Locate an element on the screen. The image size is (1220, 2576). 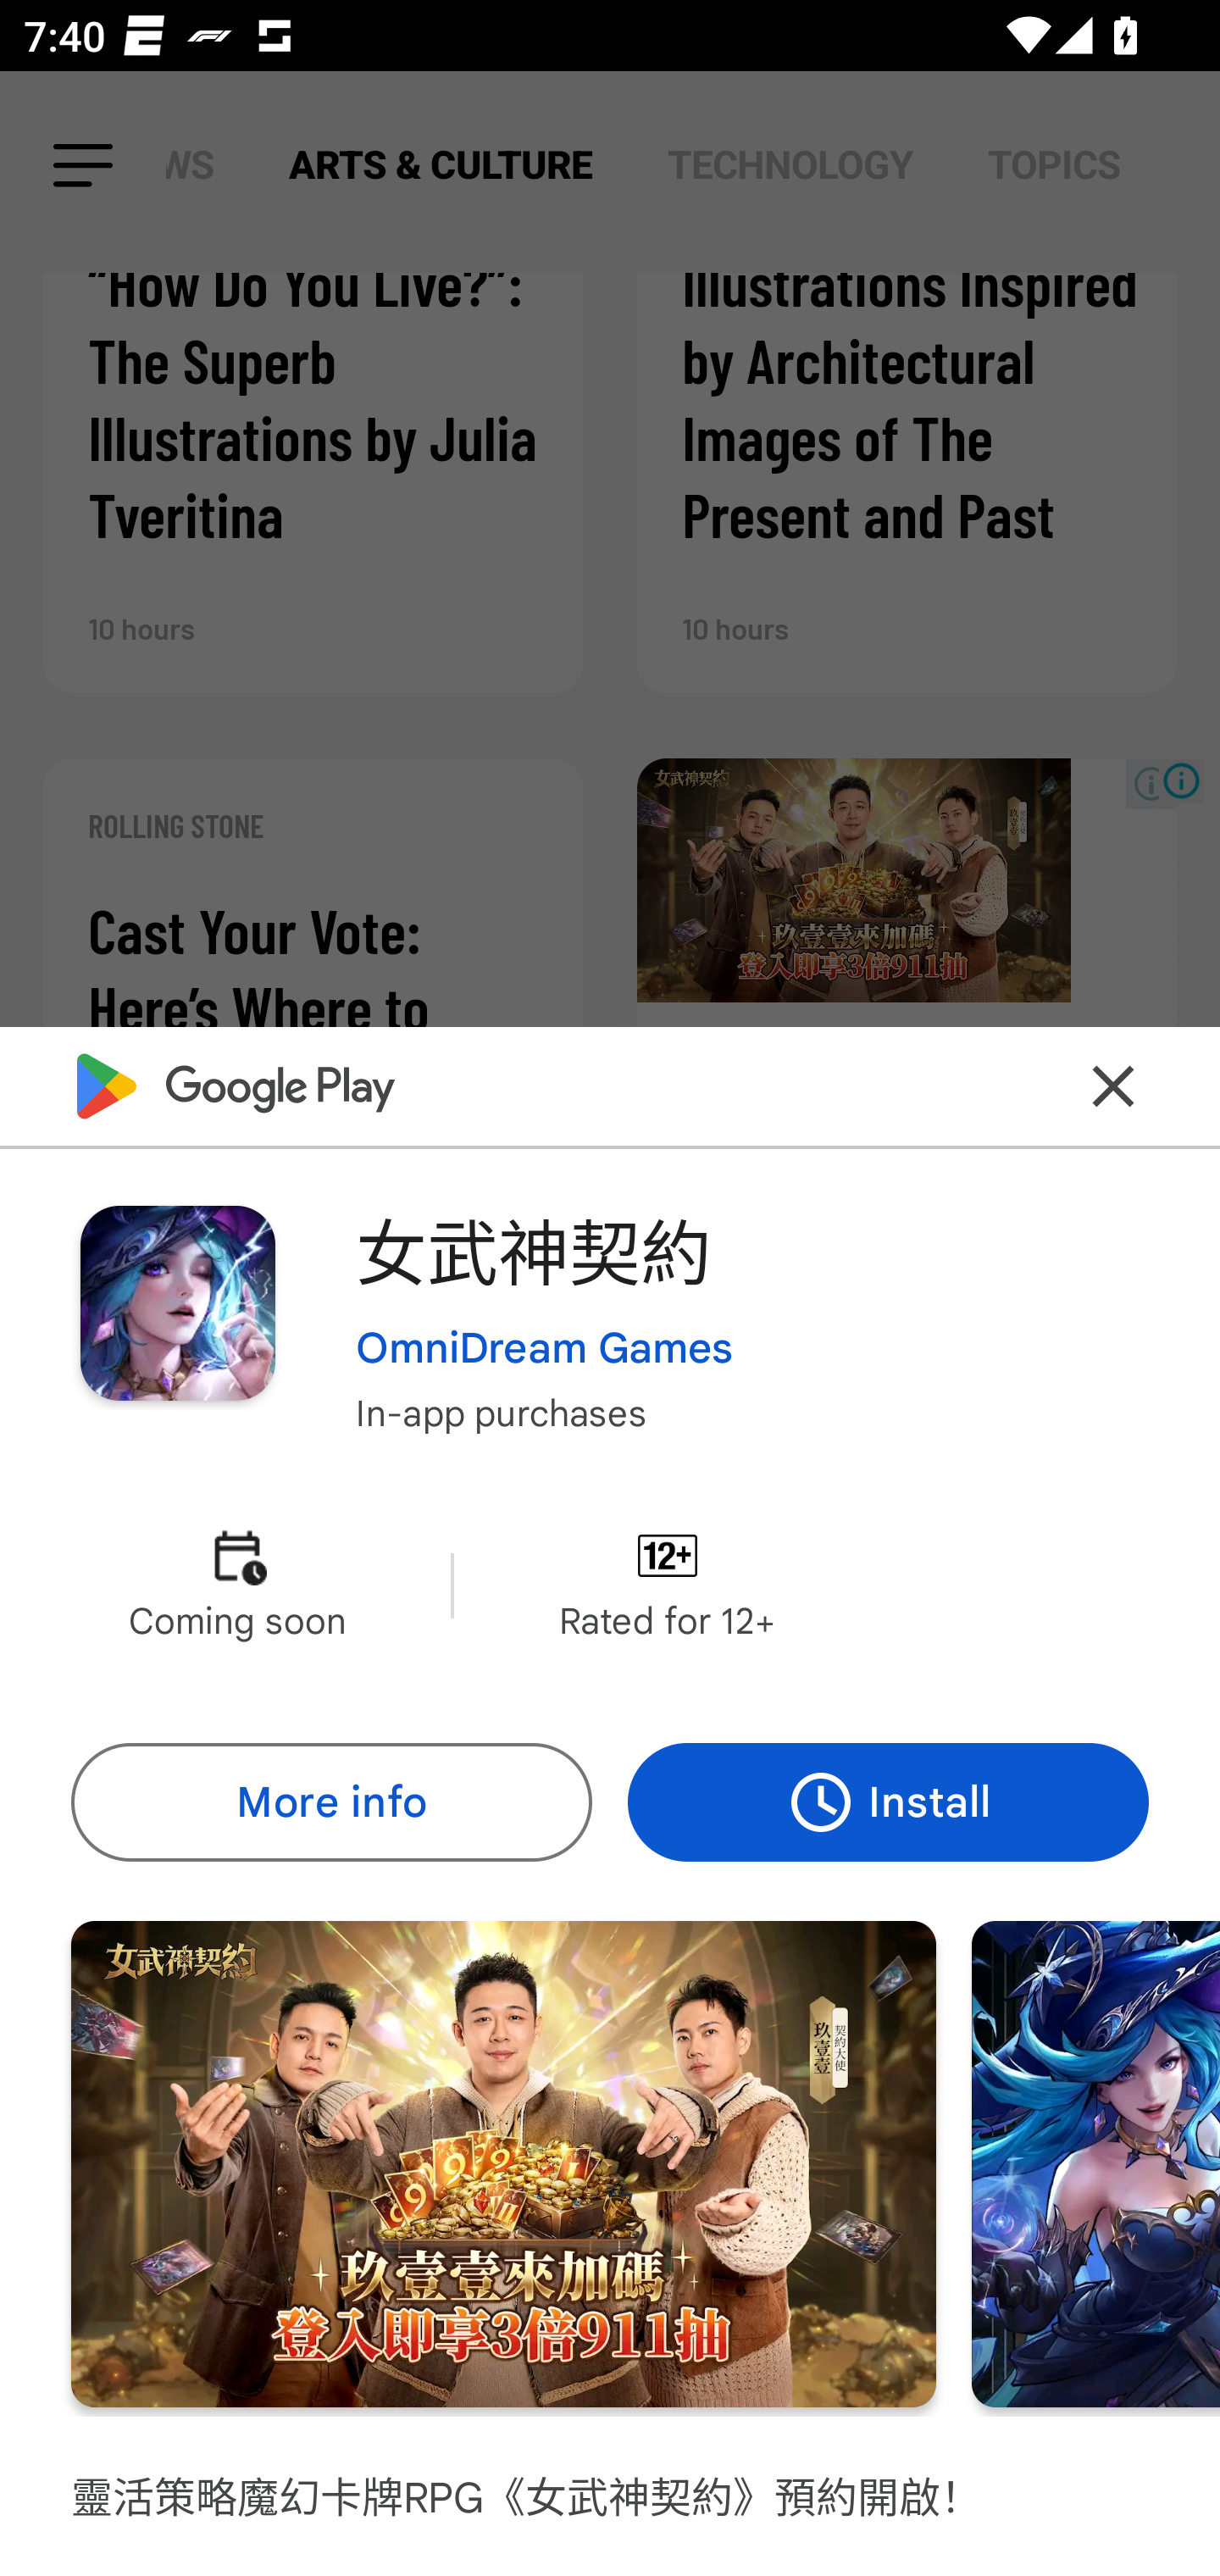
Install is located at coordinates (888, 1803).